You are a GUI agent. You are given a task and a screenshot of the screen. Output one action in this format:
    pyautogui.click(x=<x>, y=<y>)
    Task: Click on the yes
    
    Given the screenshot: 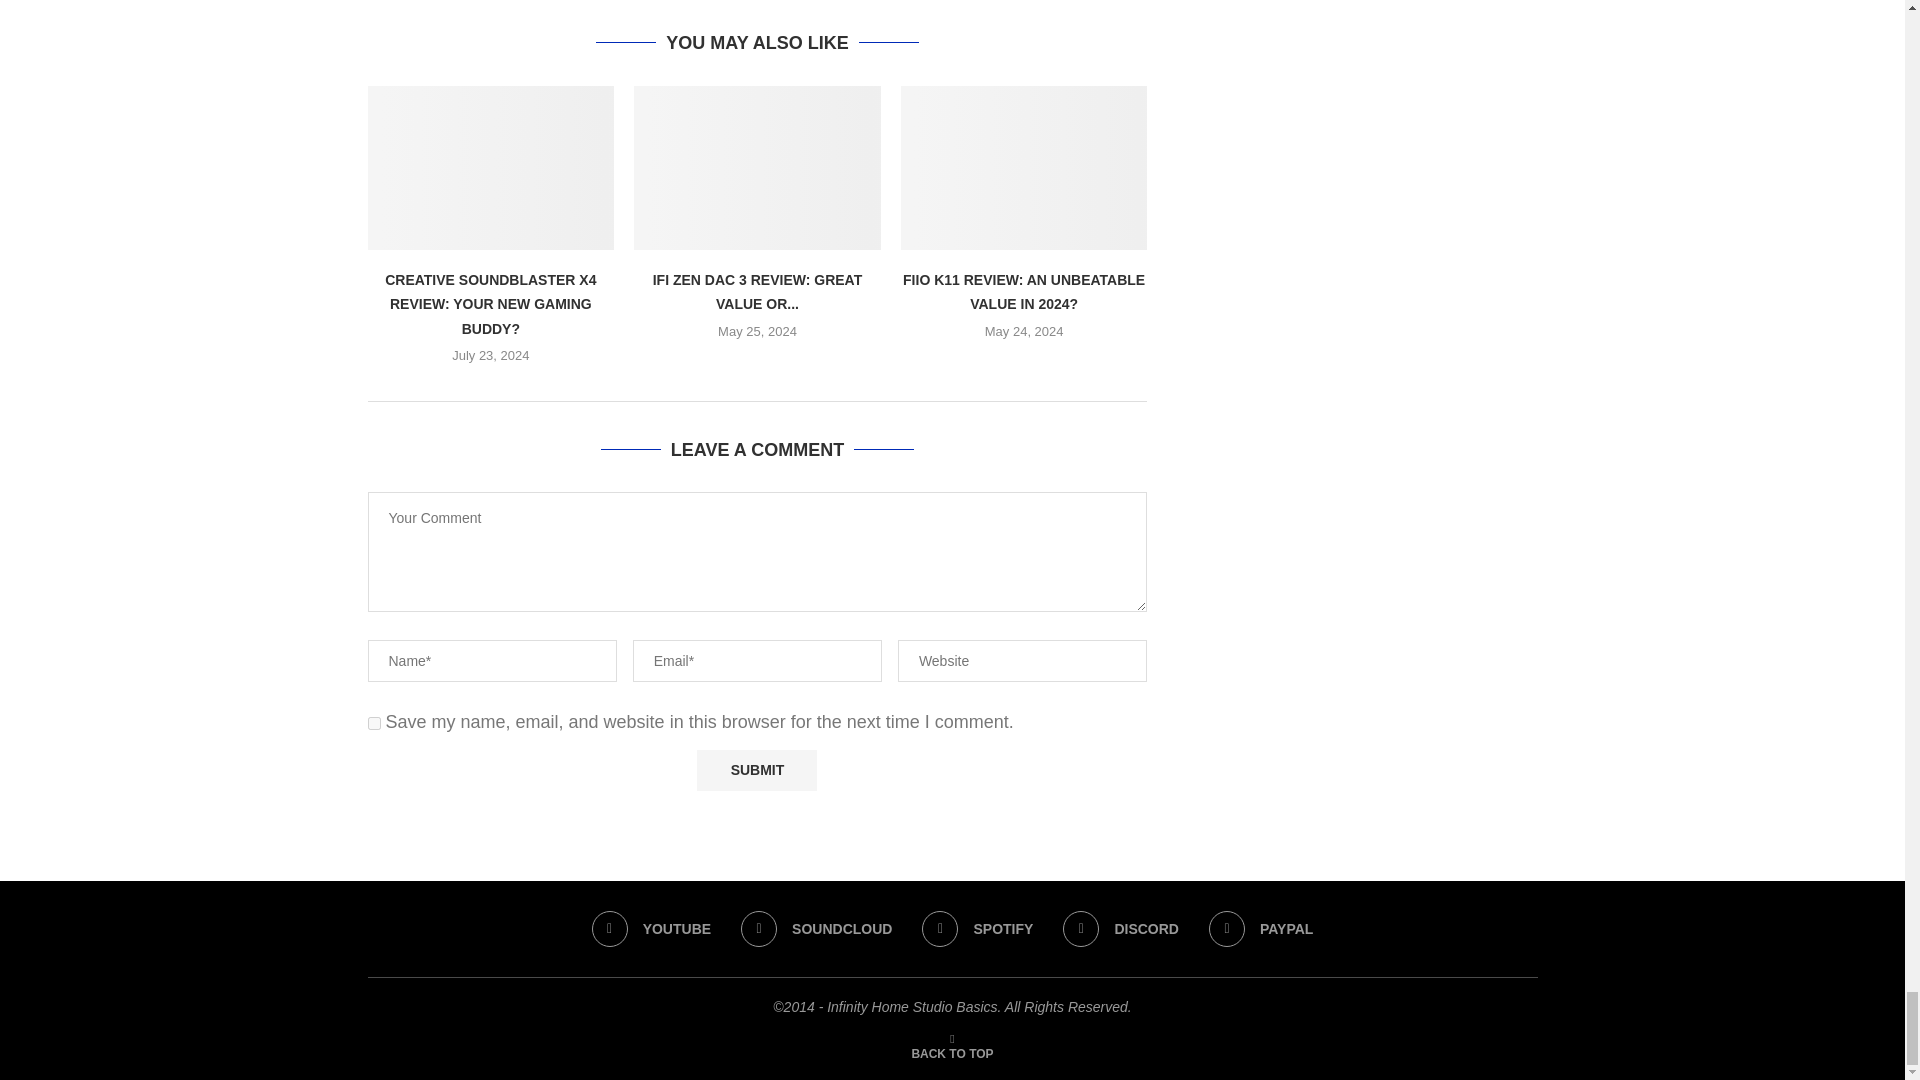 What is the action you would take?
    pyautogui.click(x=374, y=724)
    